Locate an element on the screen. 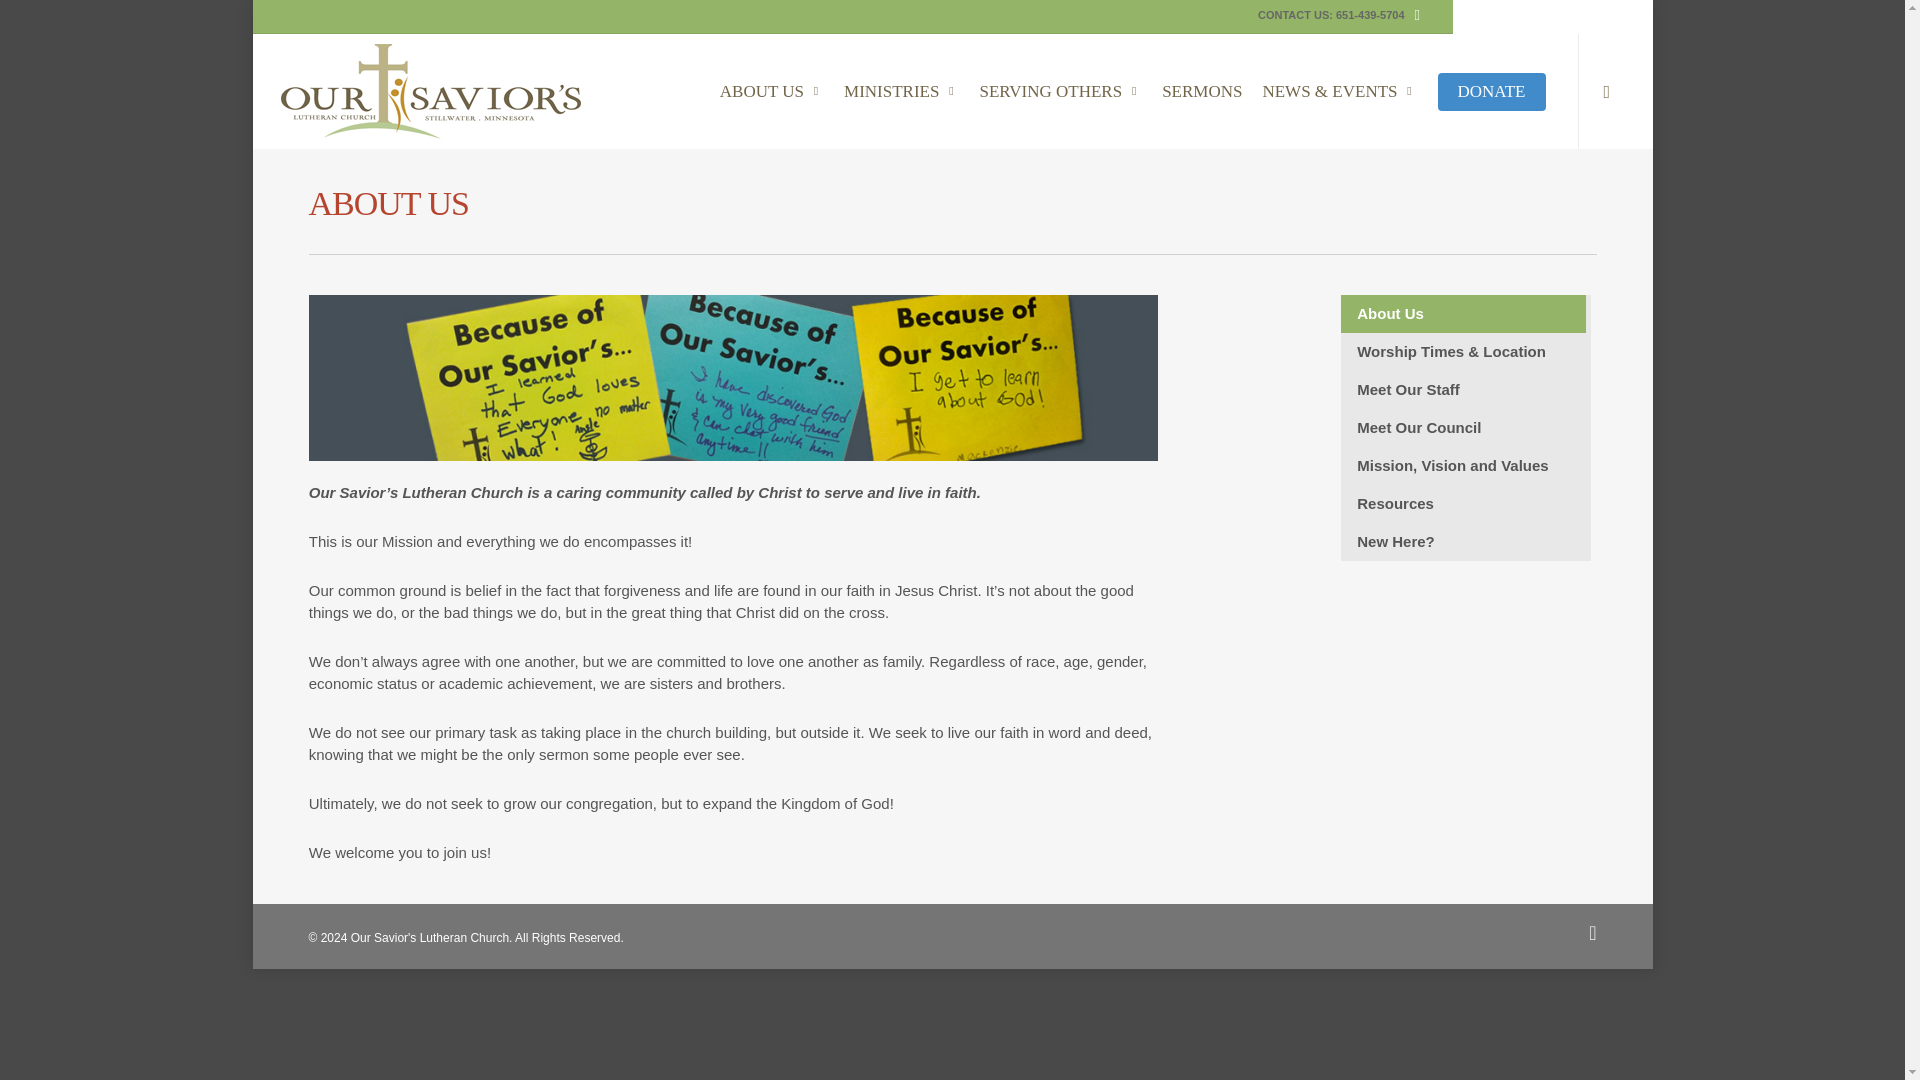 This screenshot has height=1080, width=1920. Meet Our Staff is located at coordinates (1462, 390).